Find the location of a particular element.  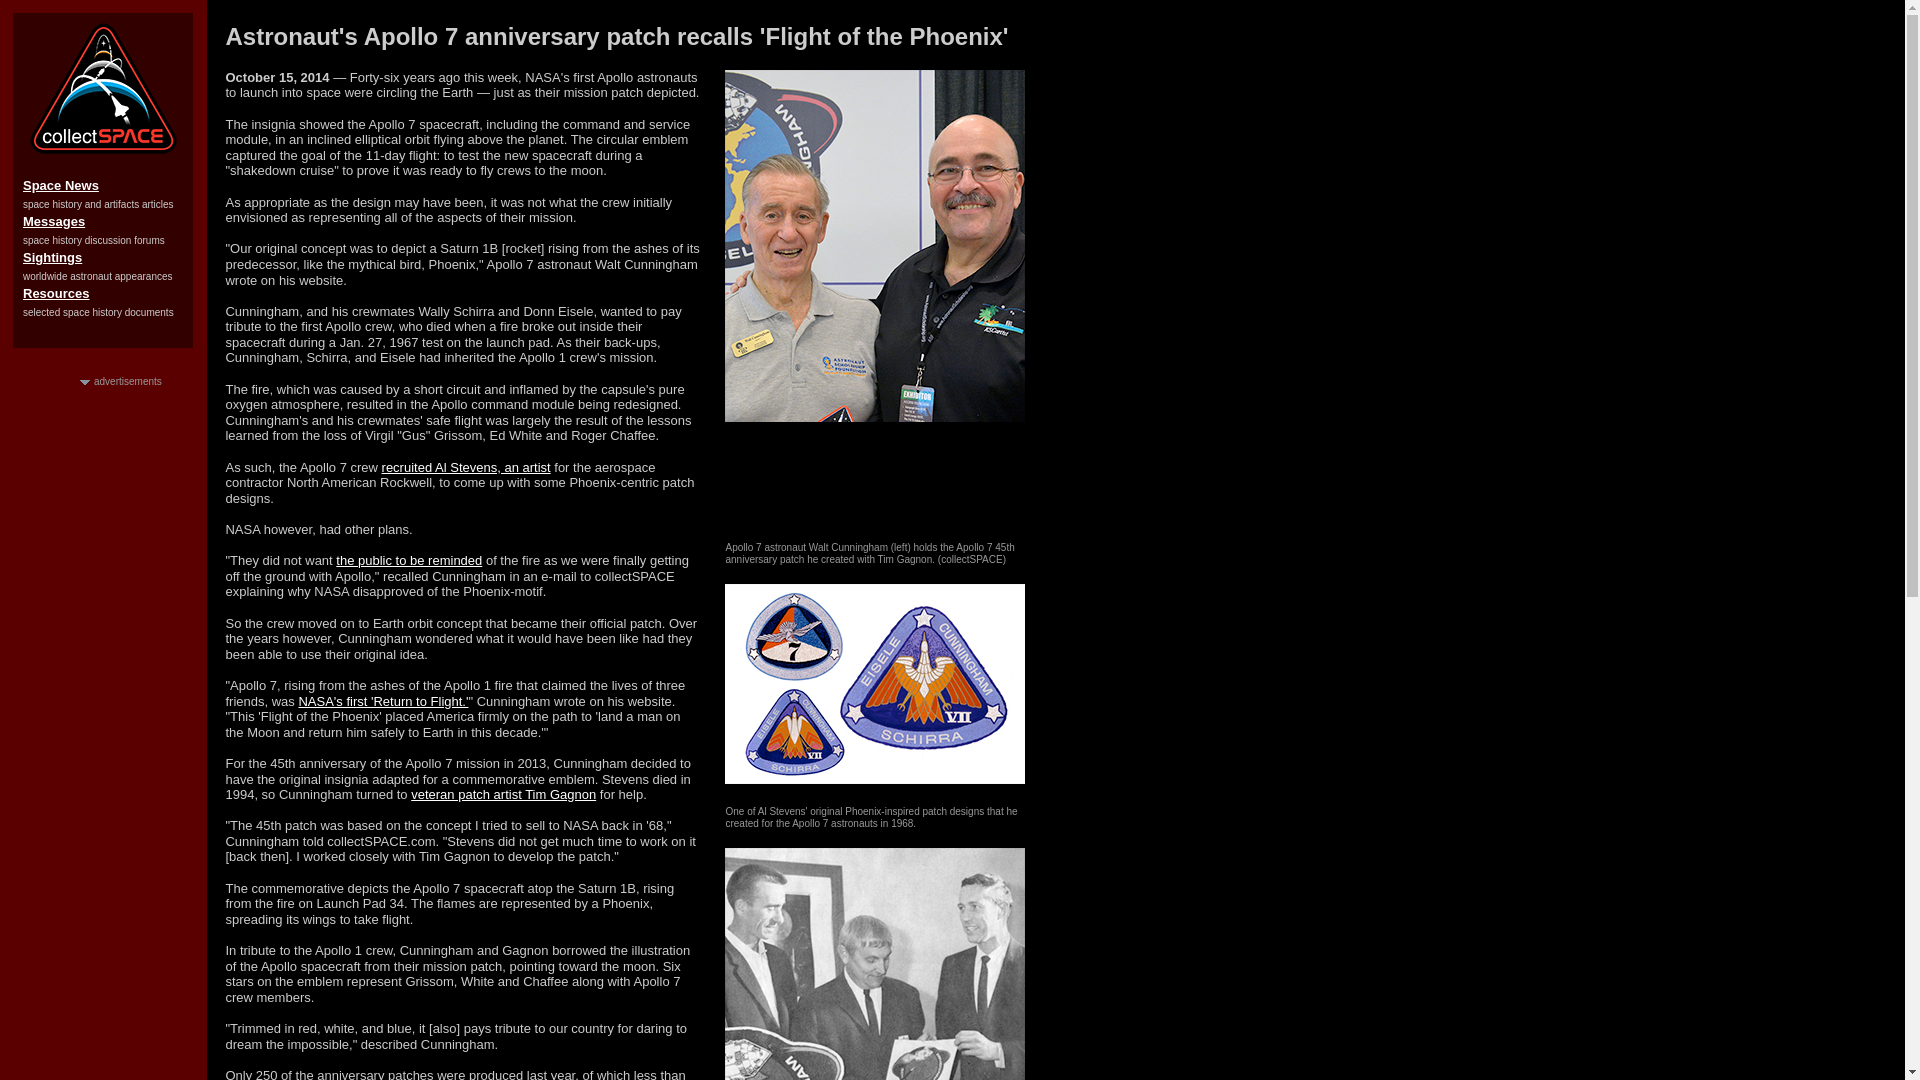

recruited Al Stevens, an artist is located at coordinates (466, 468).